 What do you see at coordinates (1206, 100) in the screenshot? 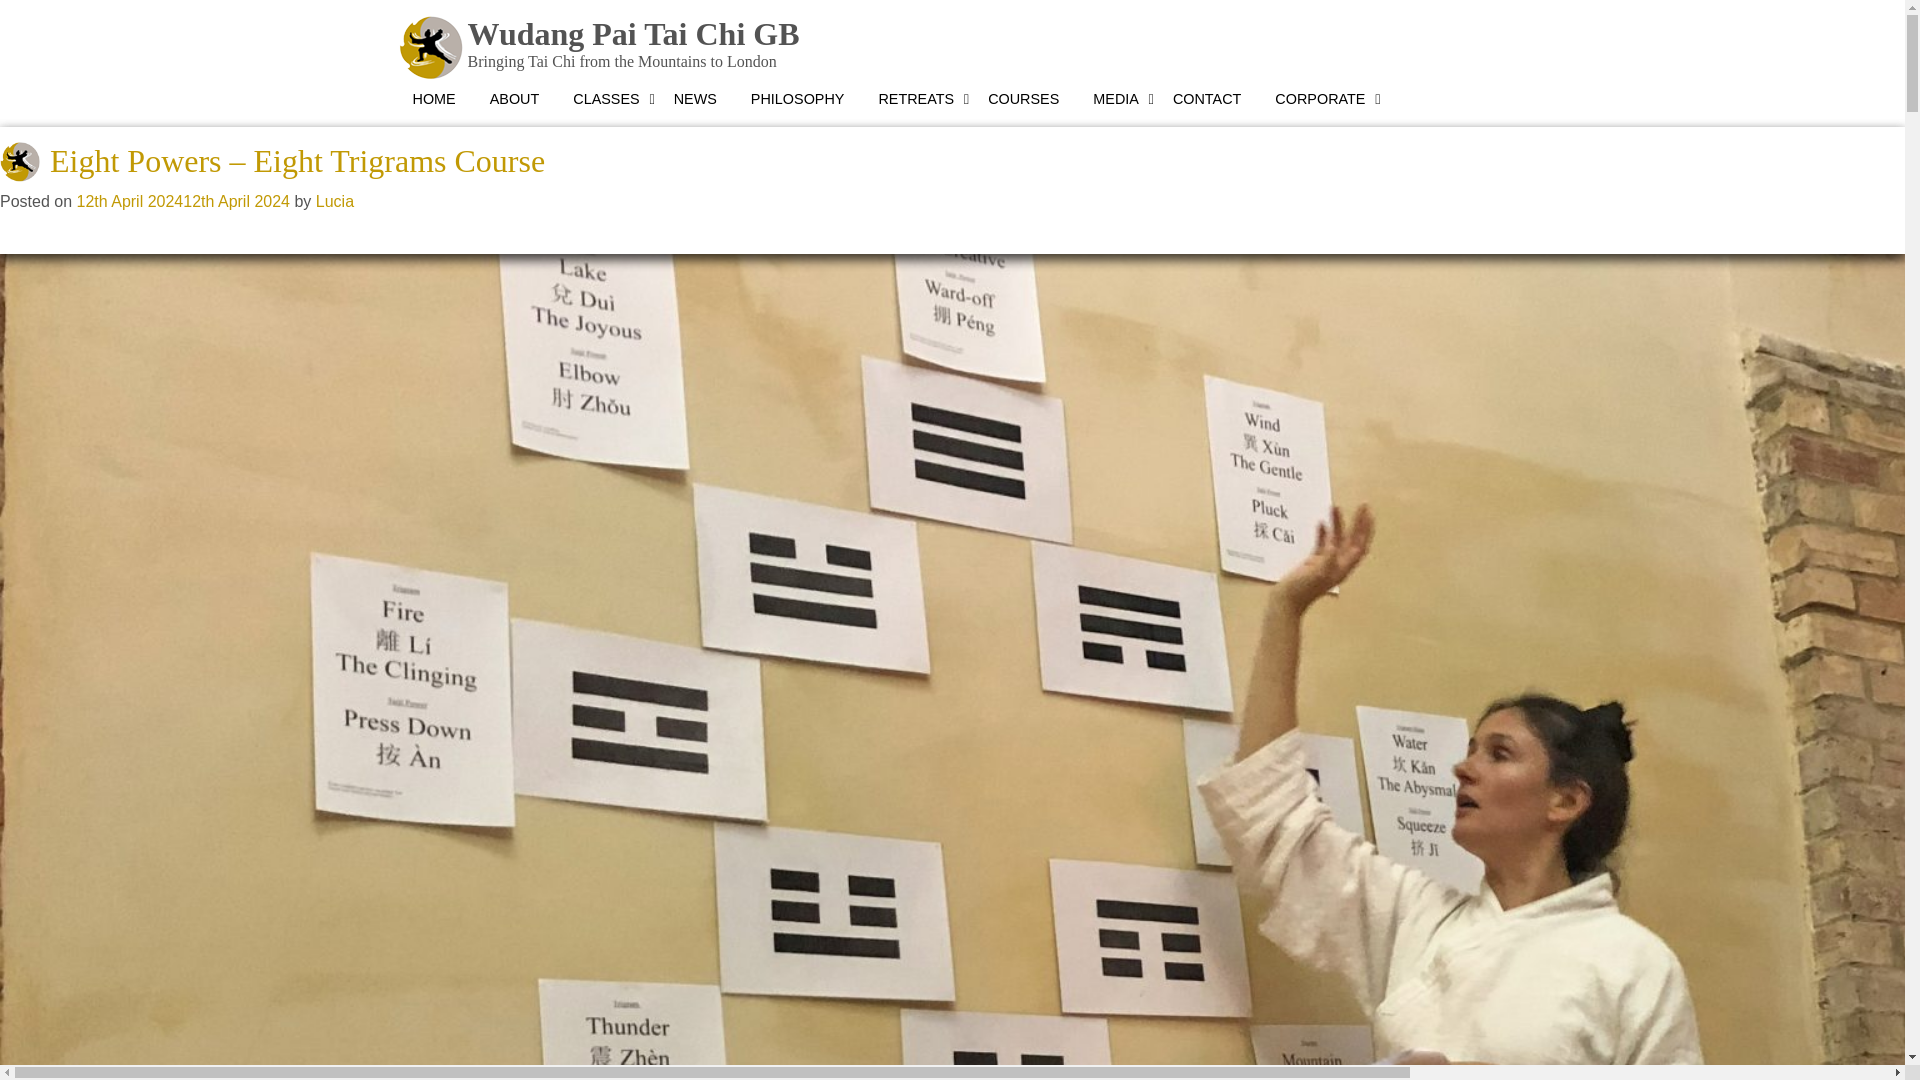
I see `CONTACT` at bounding box center [1206, 100].